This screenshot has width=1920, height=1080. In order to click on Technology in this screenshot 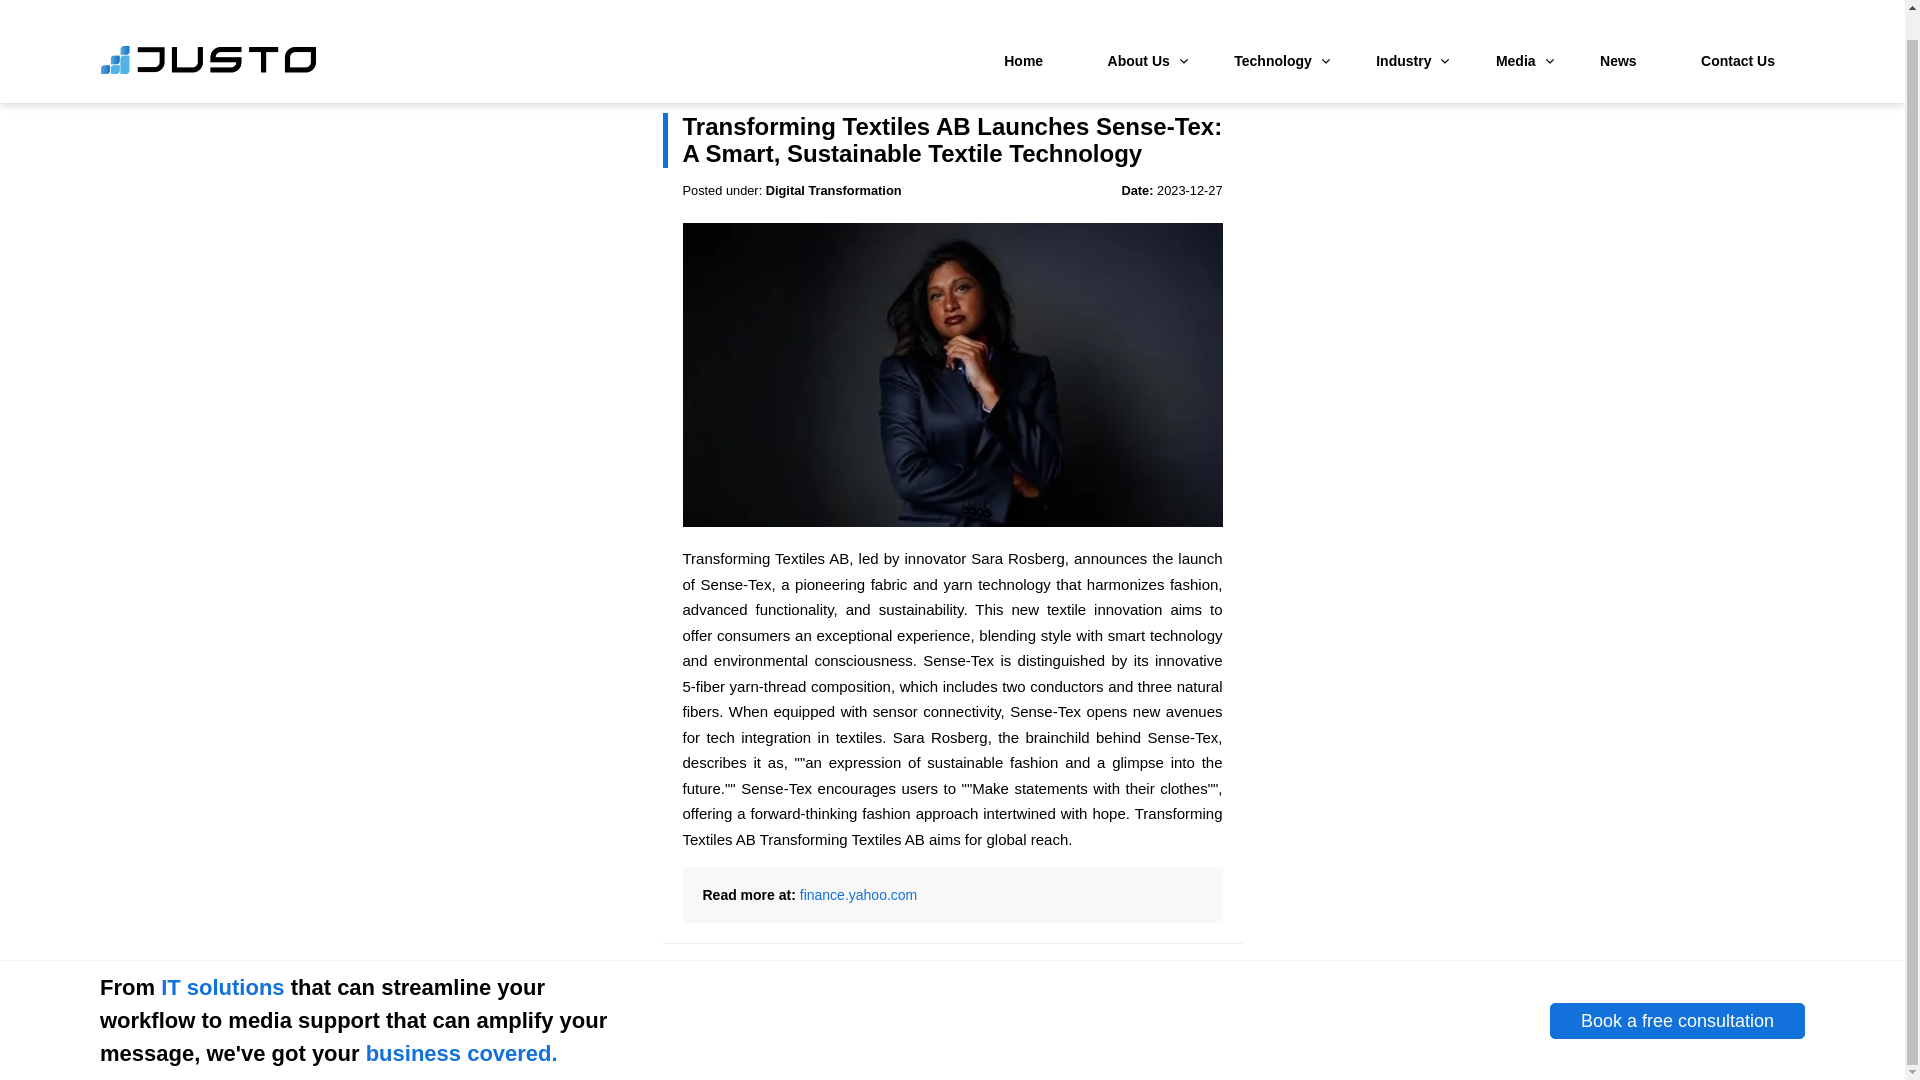, I will do `click(1273, 34)`.